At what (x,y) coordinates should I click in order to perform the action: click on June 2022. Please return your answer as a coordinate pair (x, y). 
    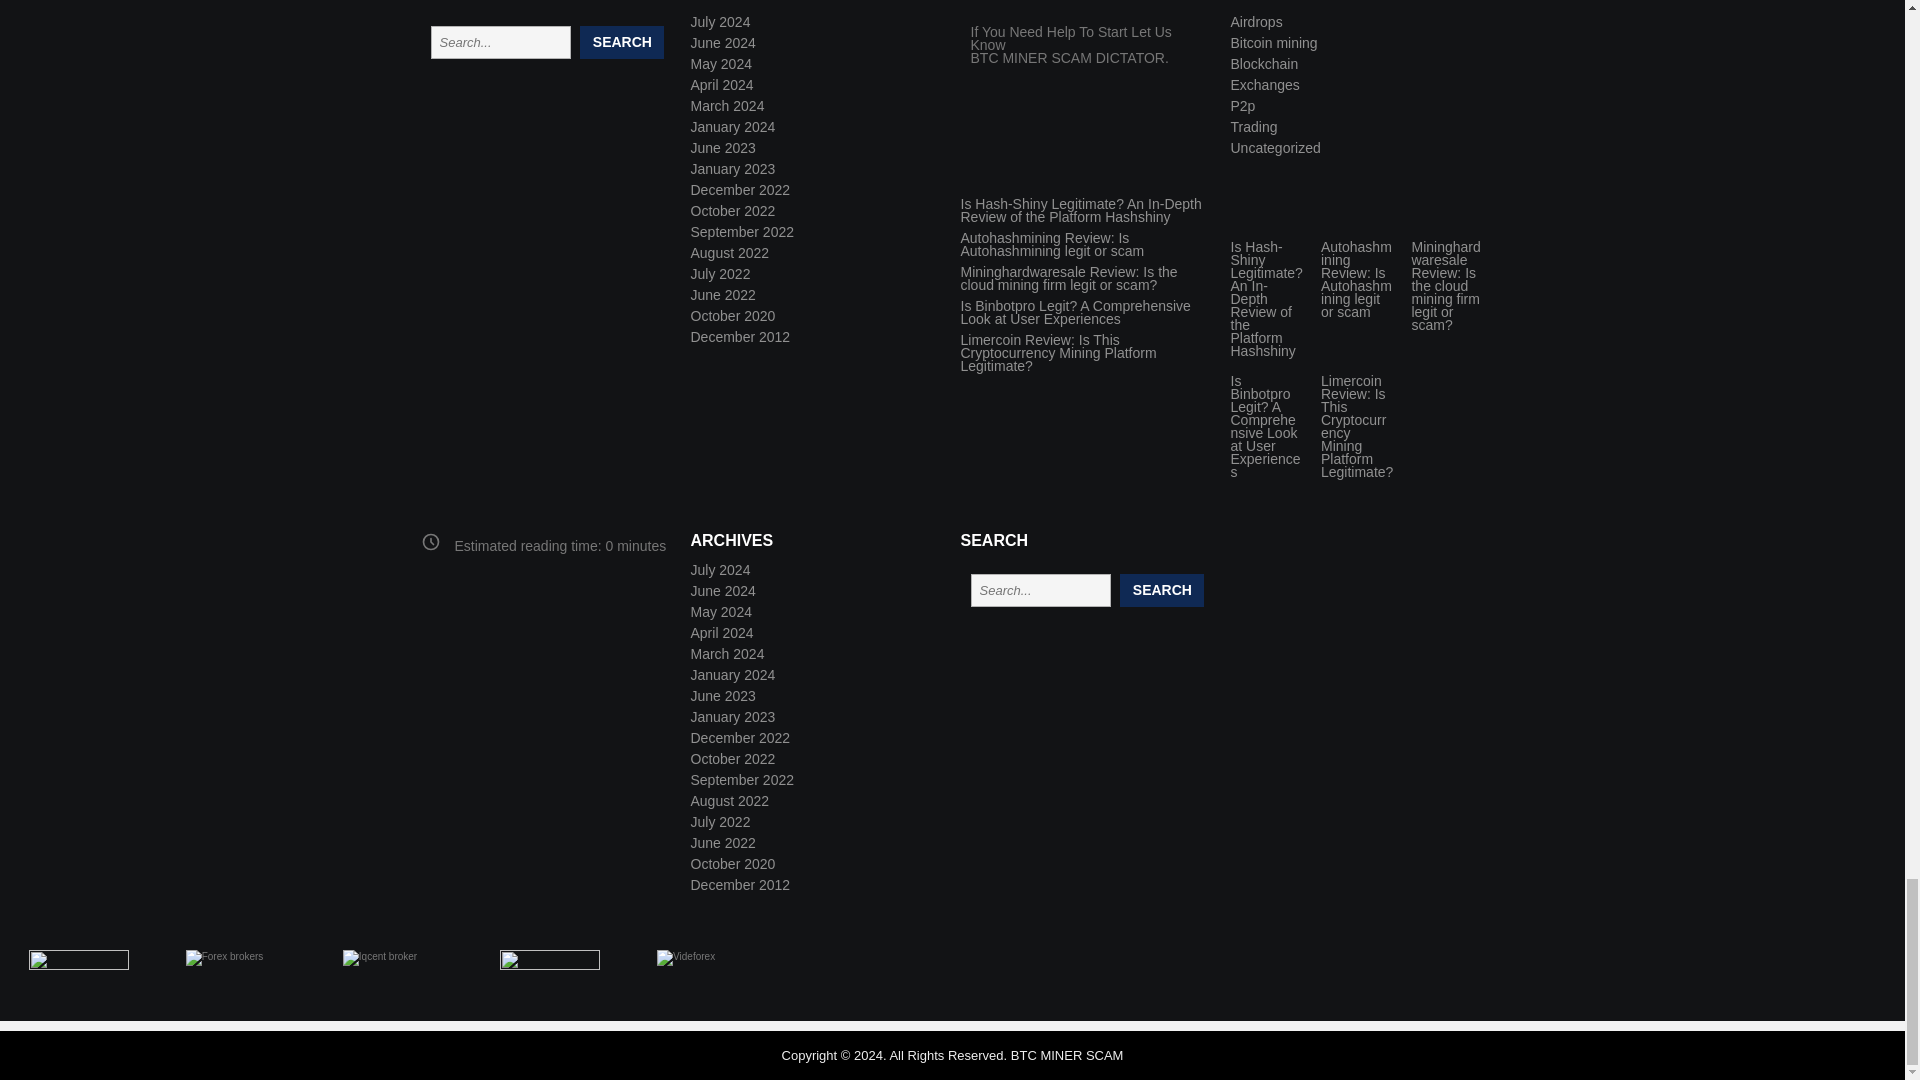
    Looking at the image, I should click on (722, 295).